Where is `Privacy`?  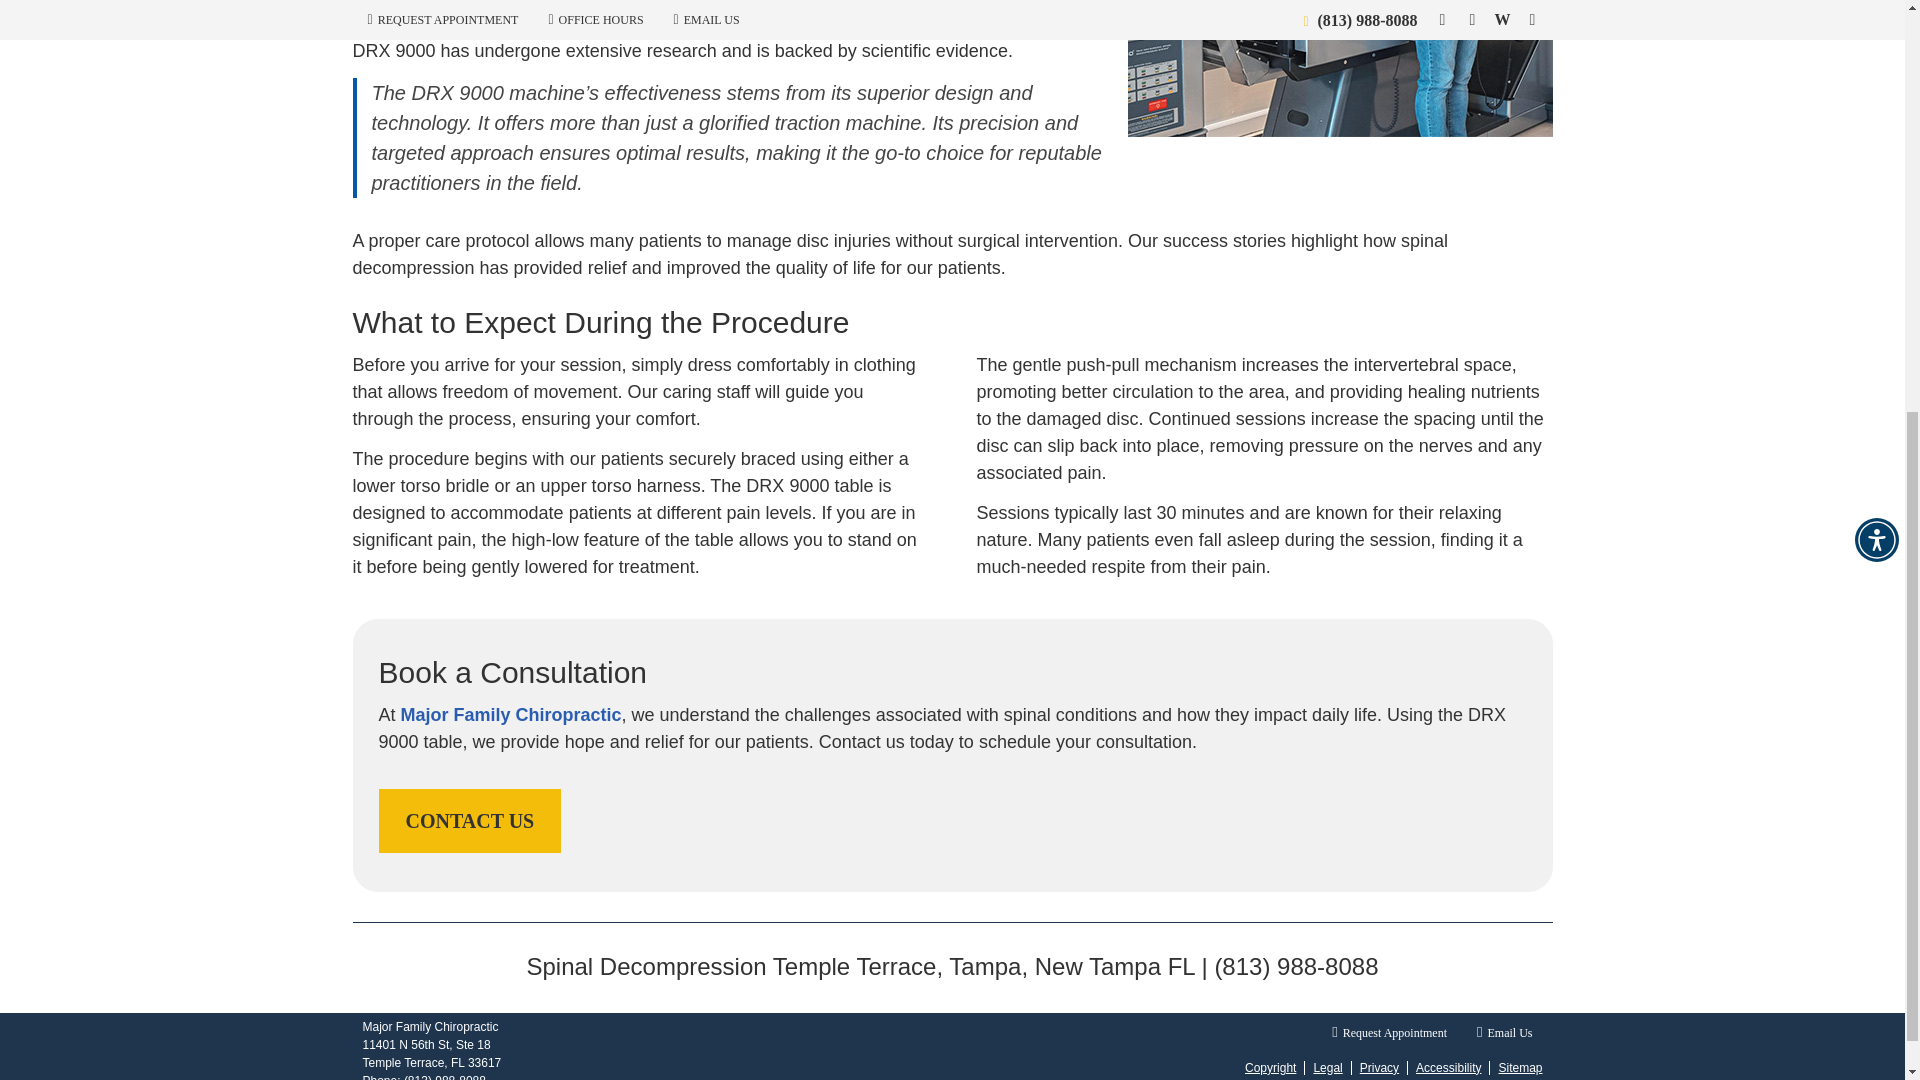 Privacy is located at coordinates (1379, 1067).